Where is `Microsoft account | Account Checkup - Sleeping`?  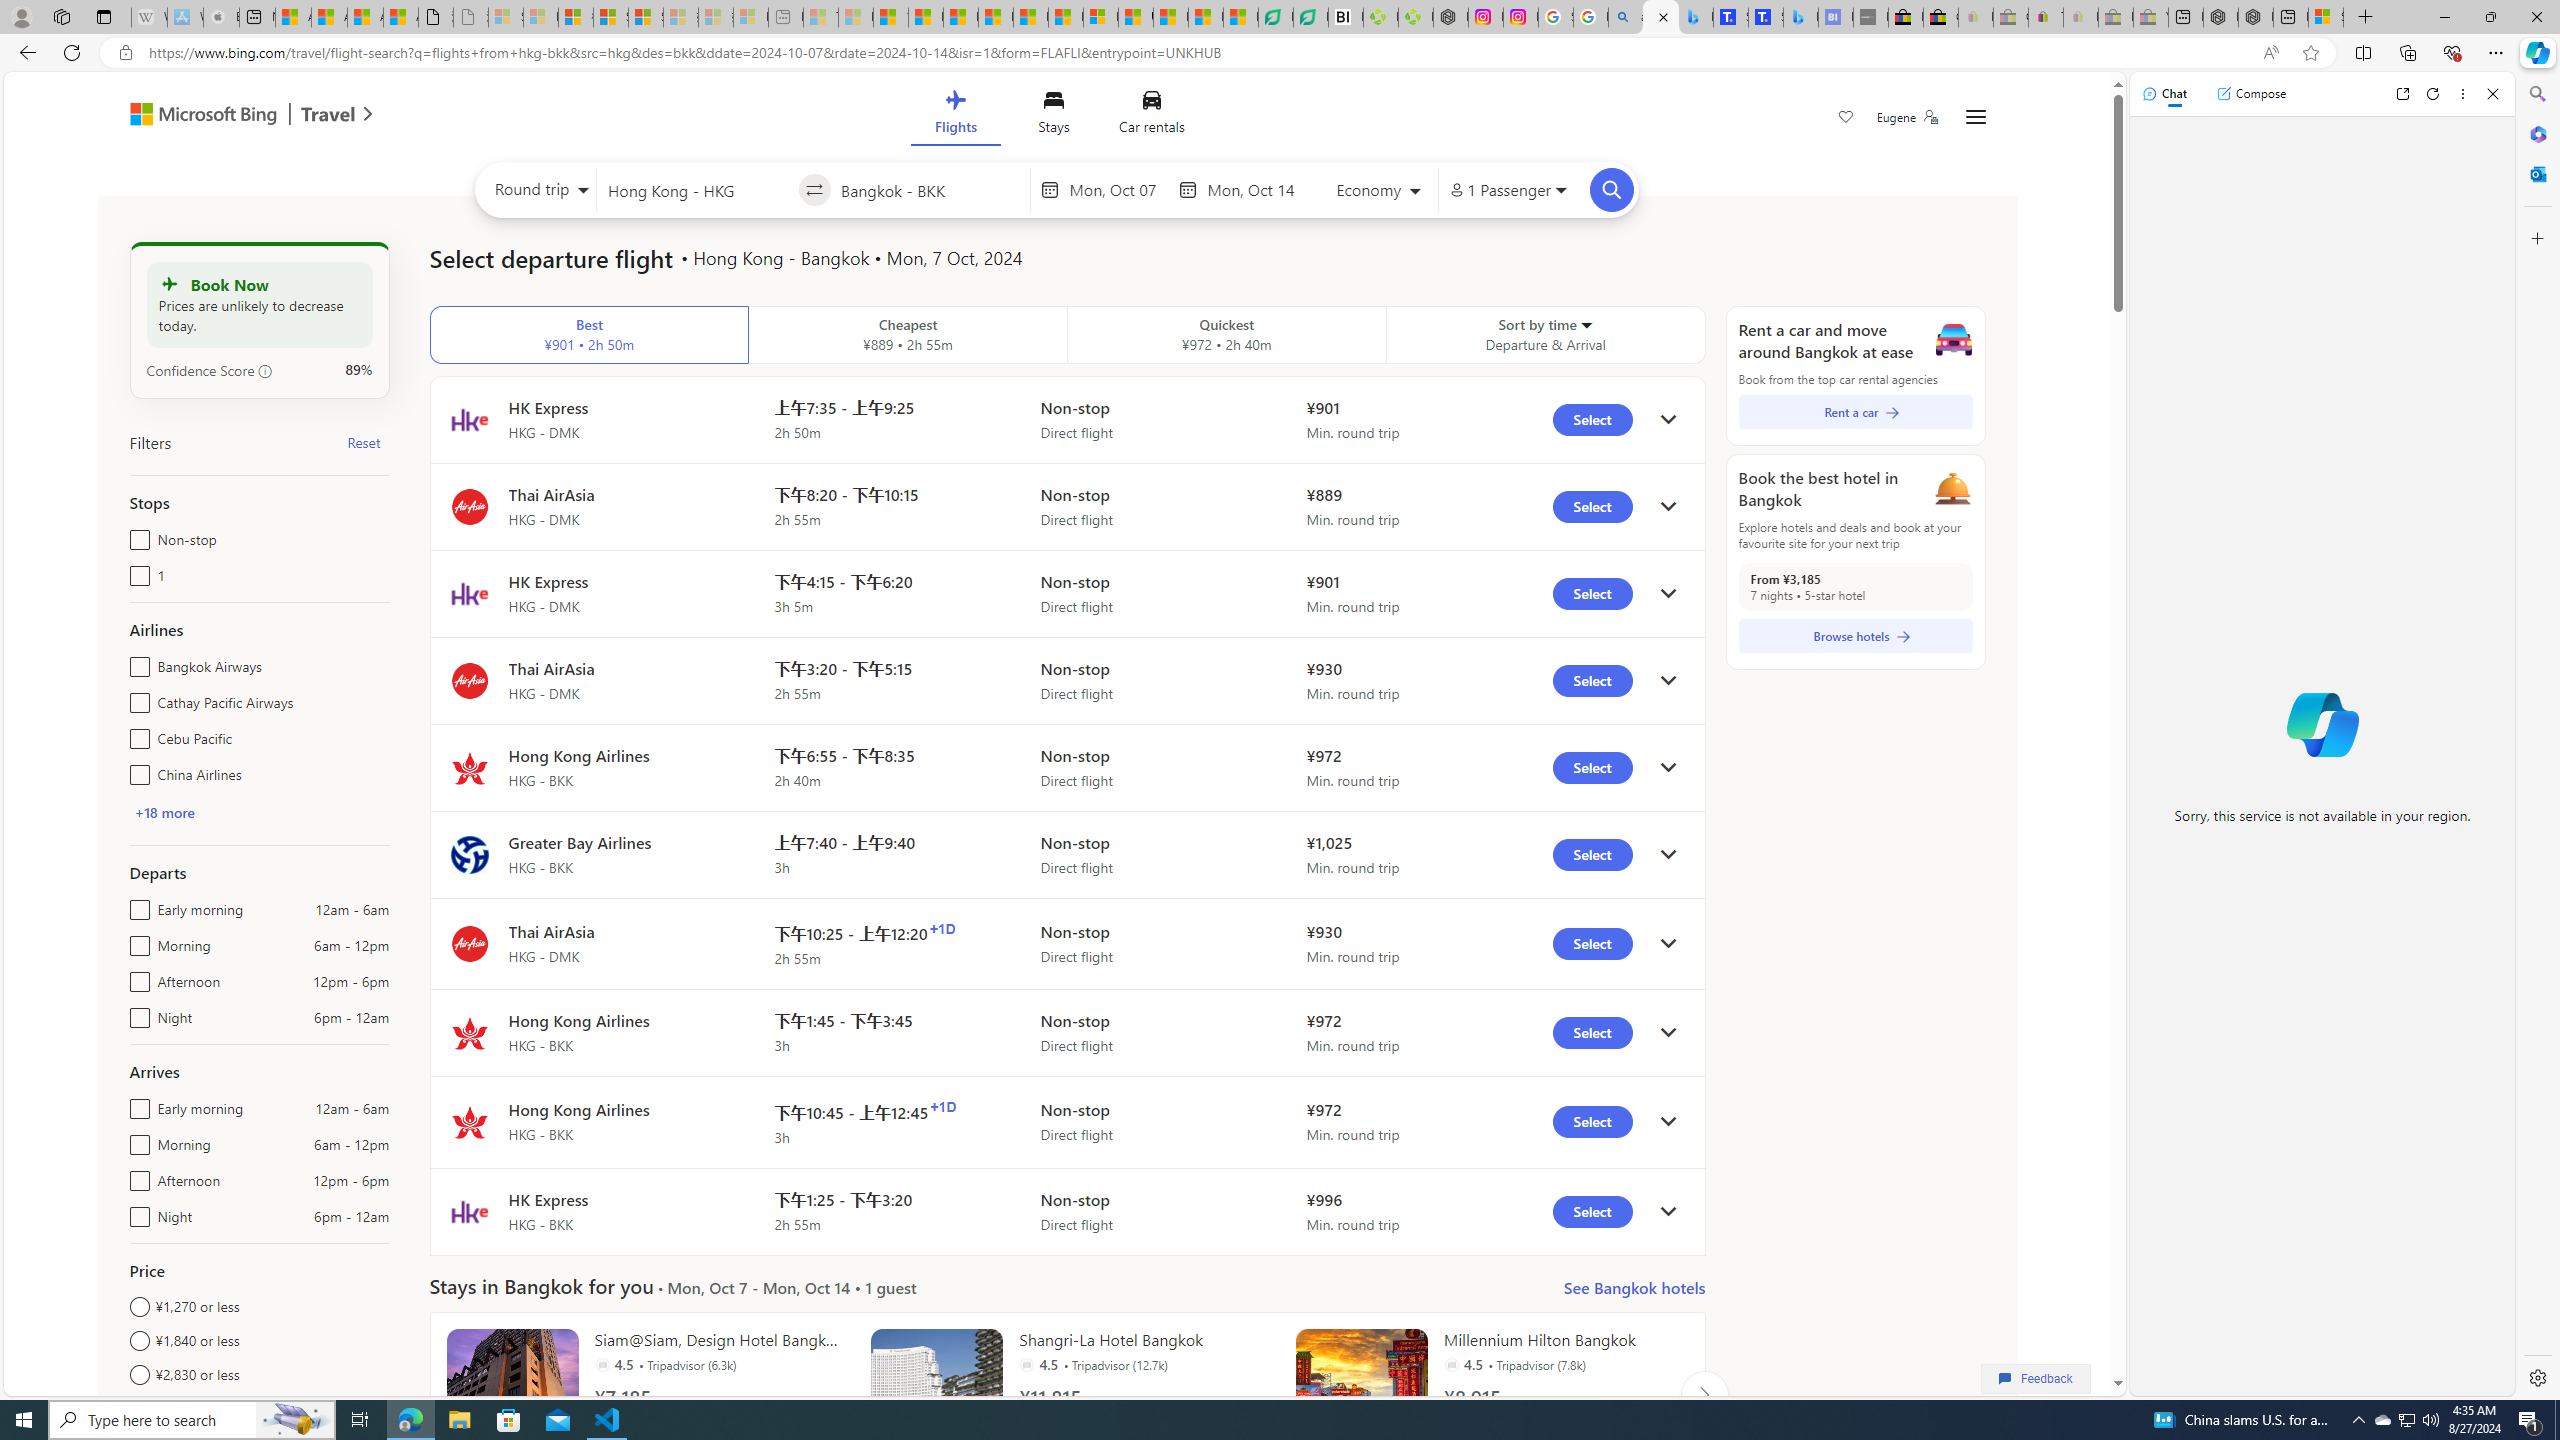
Microsoft account | Account Checkup - Sleeping is located at coordinates (751, 17).